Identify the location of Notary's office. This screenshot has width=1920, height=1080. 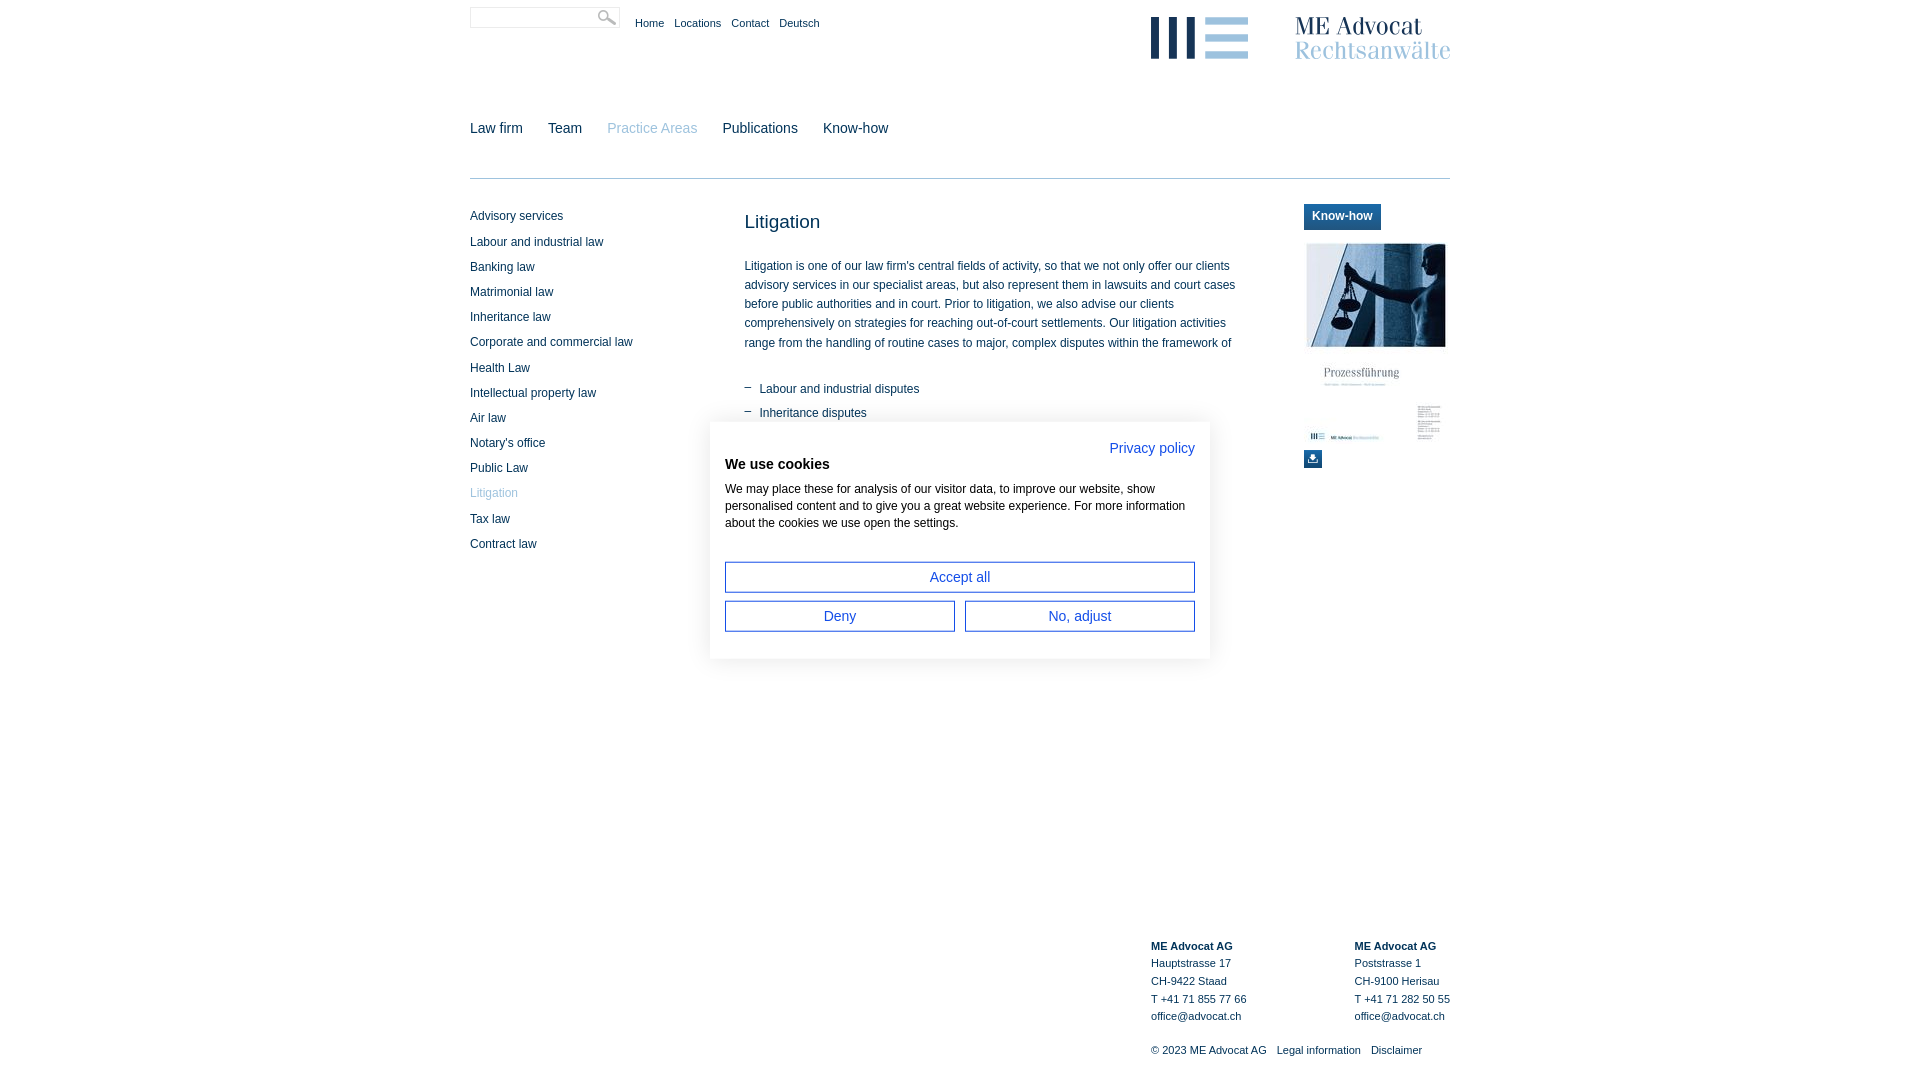
(508, 443).